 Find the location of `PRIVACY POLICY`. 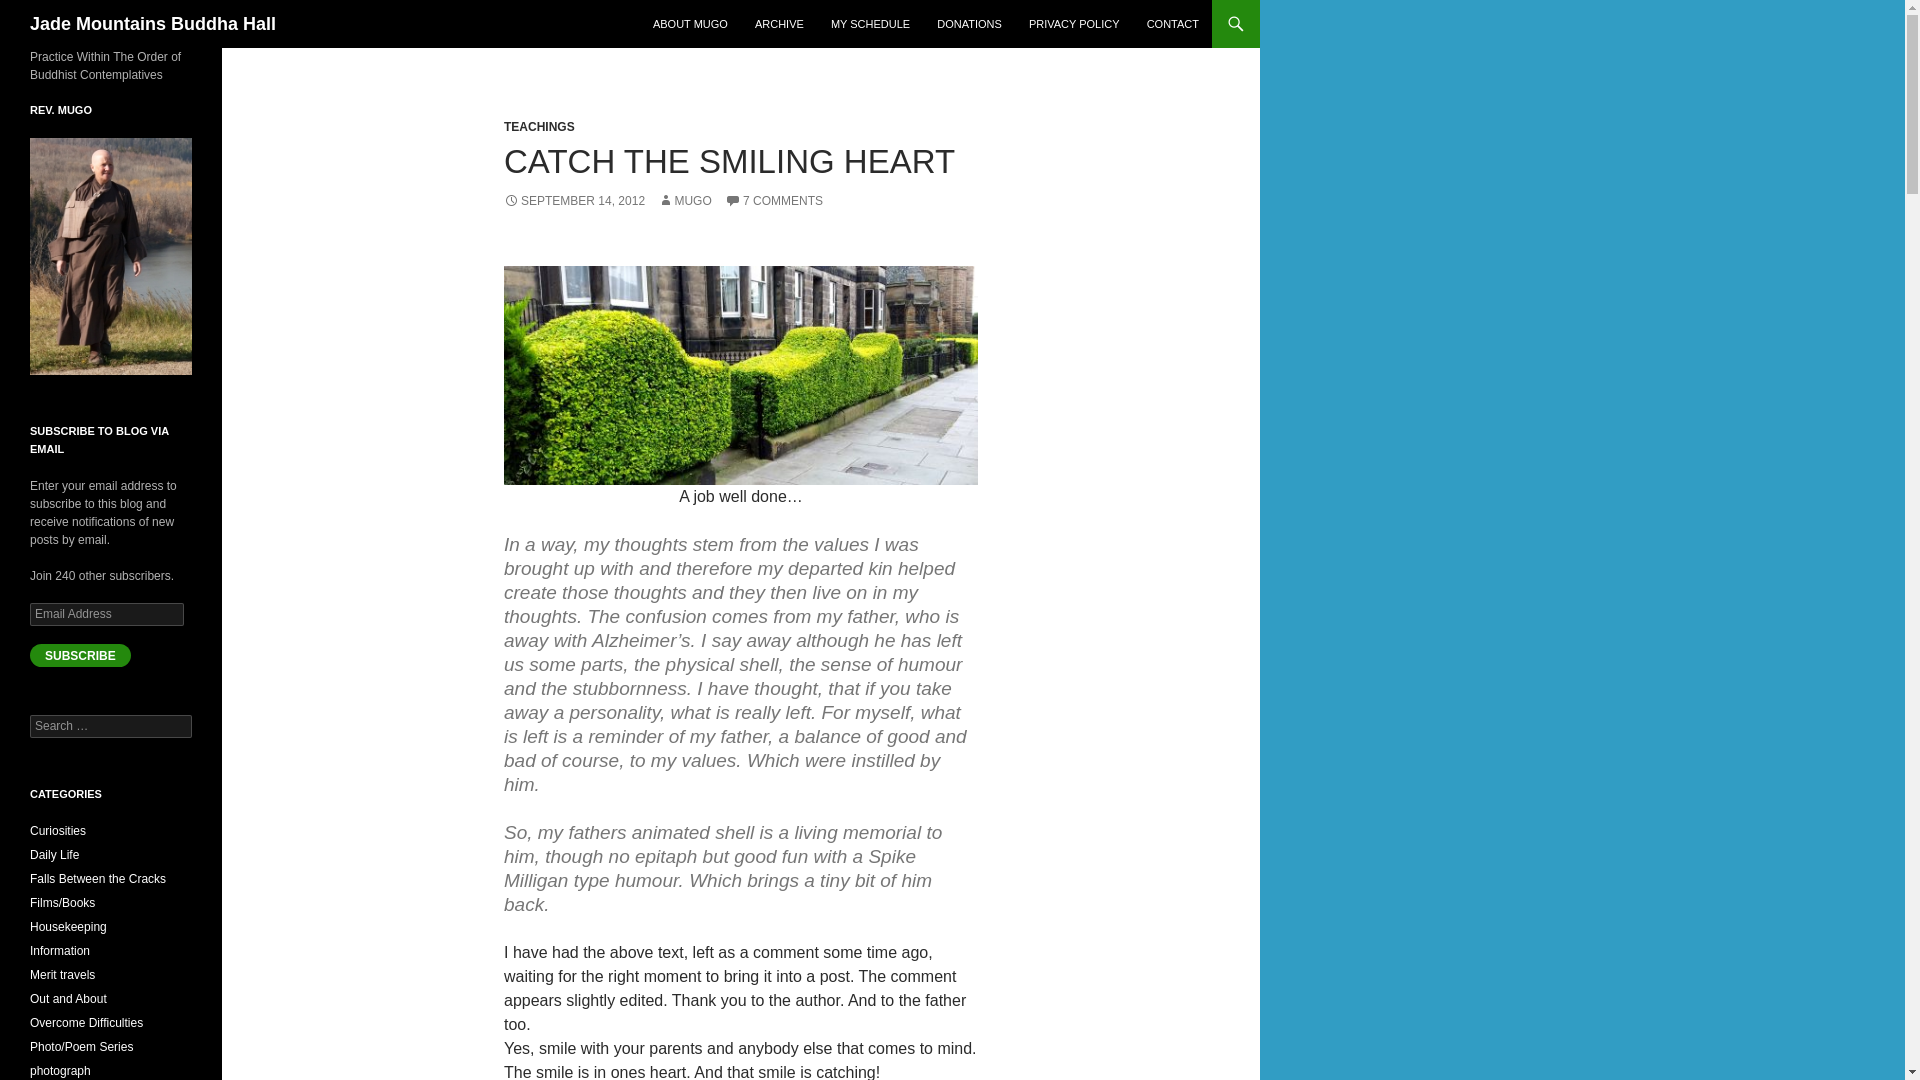

PRIVACY POLICY is located at coordinates (1074, 24).